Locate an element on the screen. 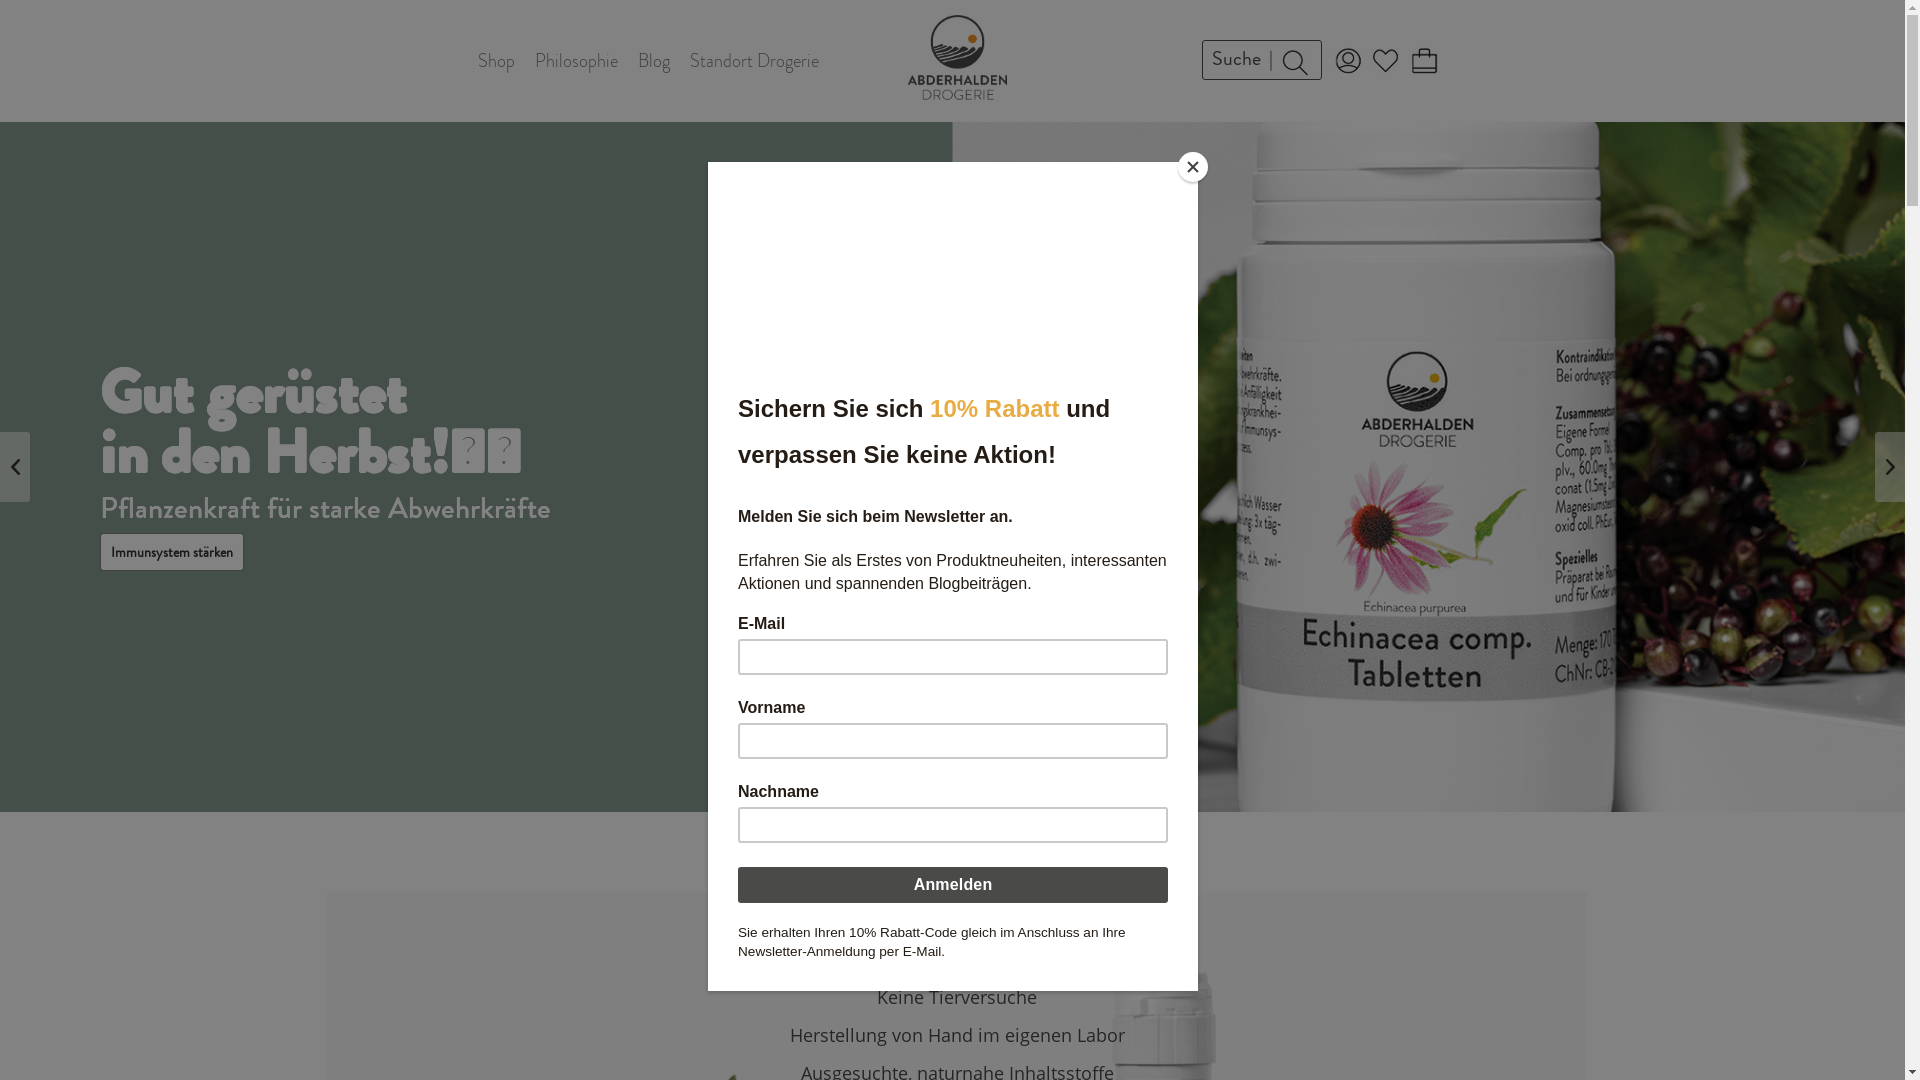  Blog is located at coordinates (654, 61).